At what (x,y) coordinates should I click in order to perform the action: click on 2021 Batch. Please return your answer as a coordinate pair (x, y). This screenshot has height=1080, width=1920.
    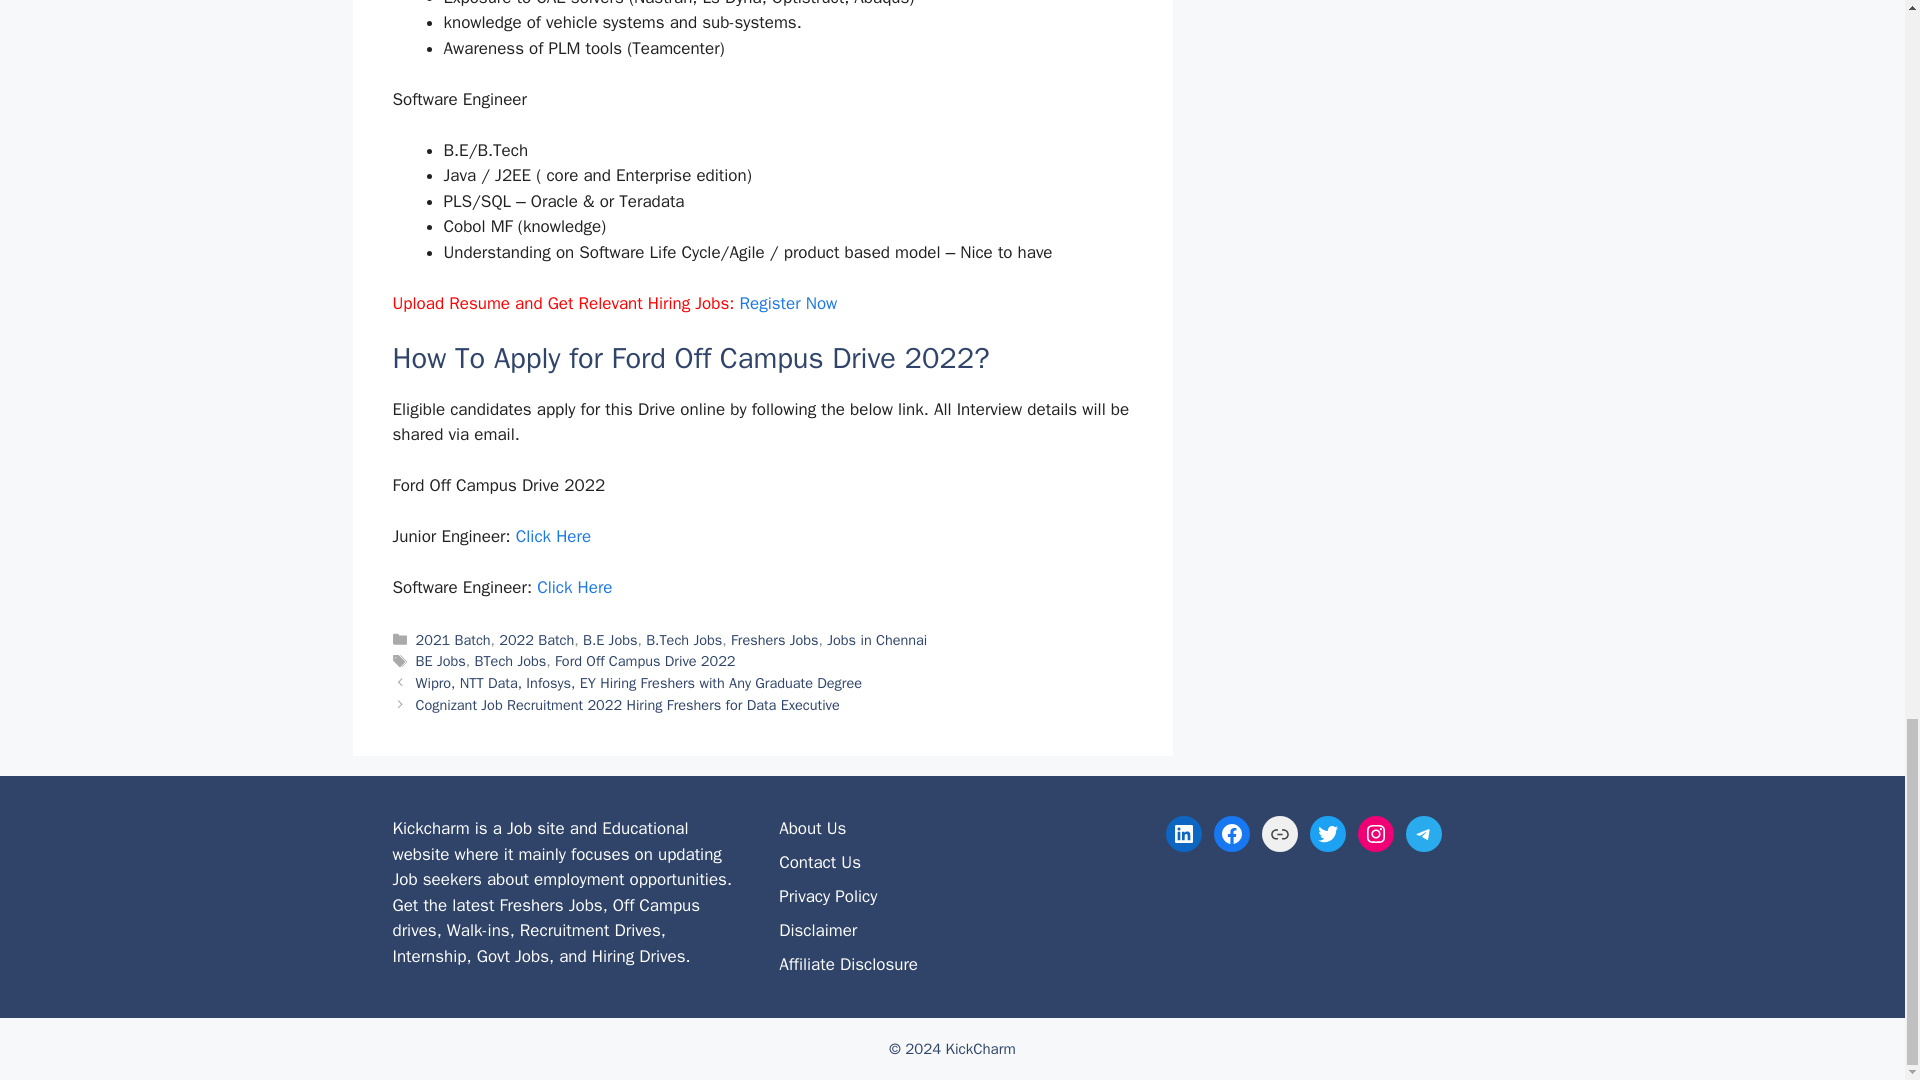
    Looking at the image, I should click on (454, 640).